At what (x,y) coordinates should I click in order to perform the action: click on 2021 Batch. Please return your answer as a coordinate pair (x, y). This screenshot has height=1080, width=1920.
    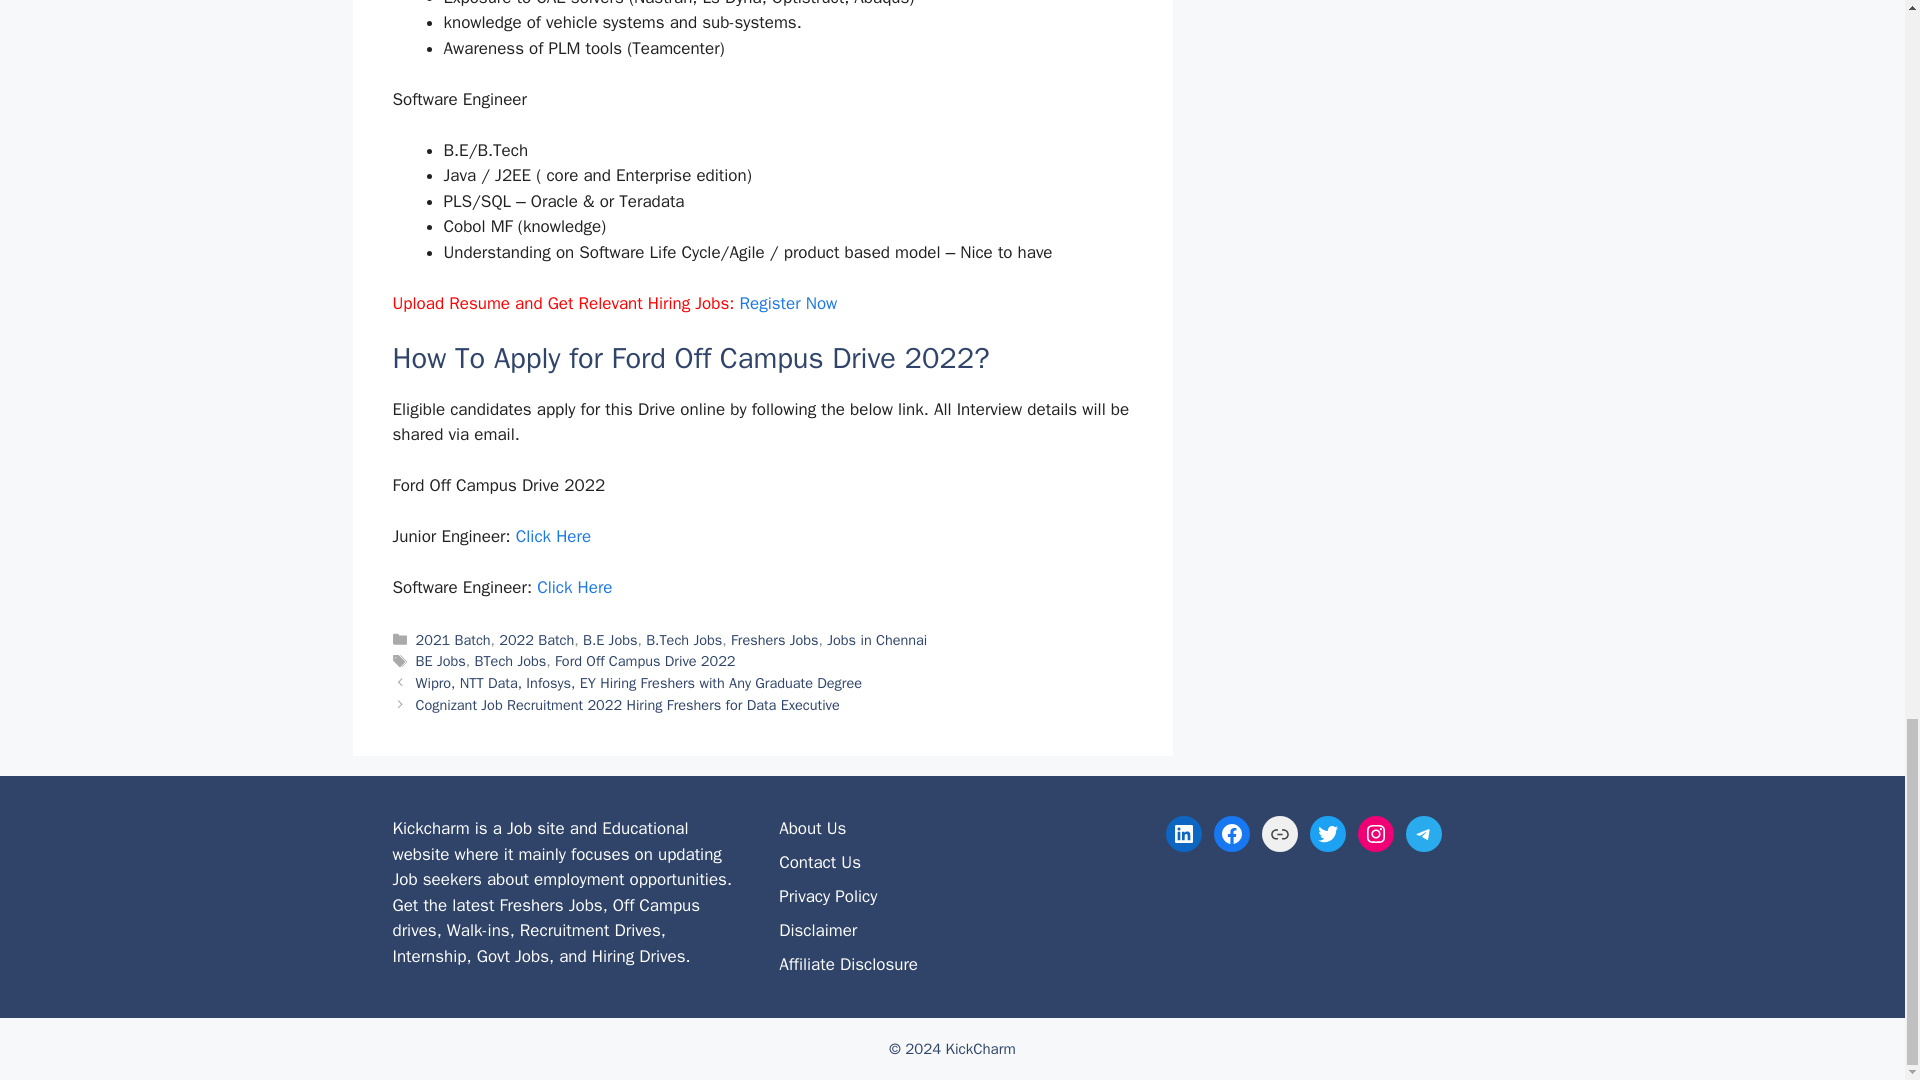
    Looking at the image, I should click on (454, 640).